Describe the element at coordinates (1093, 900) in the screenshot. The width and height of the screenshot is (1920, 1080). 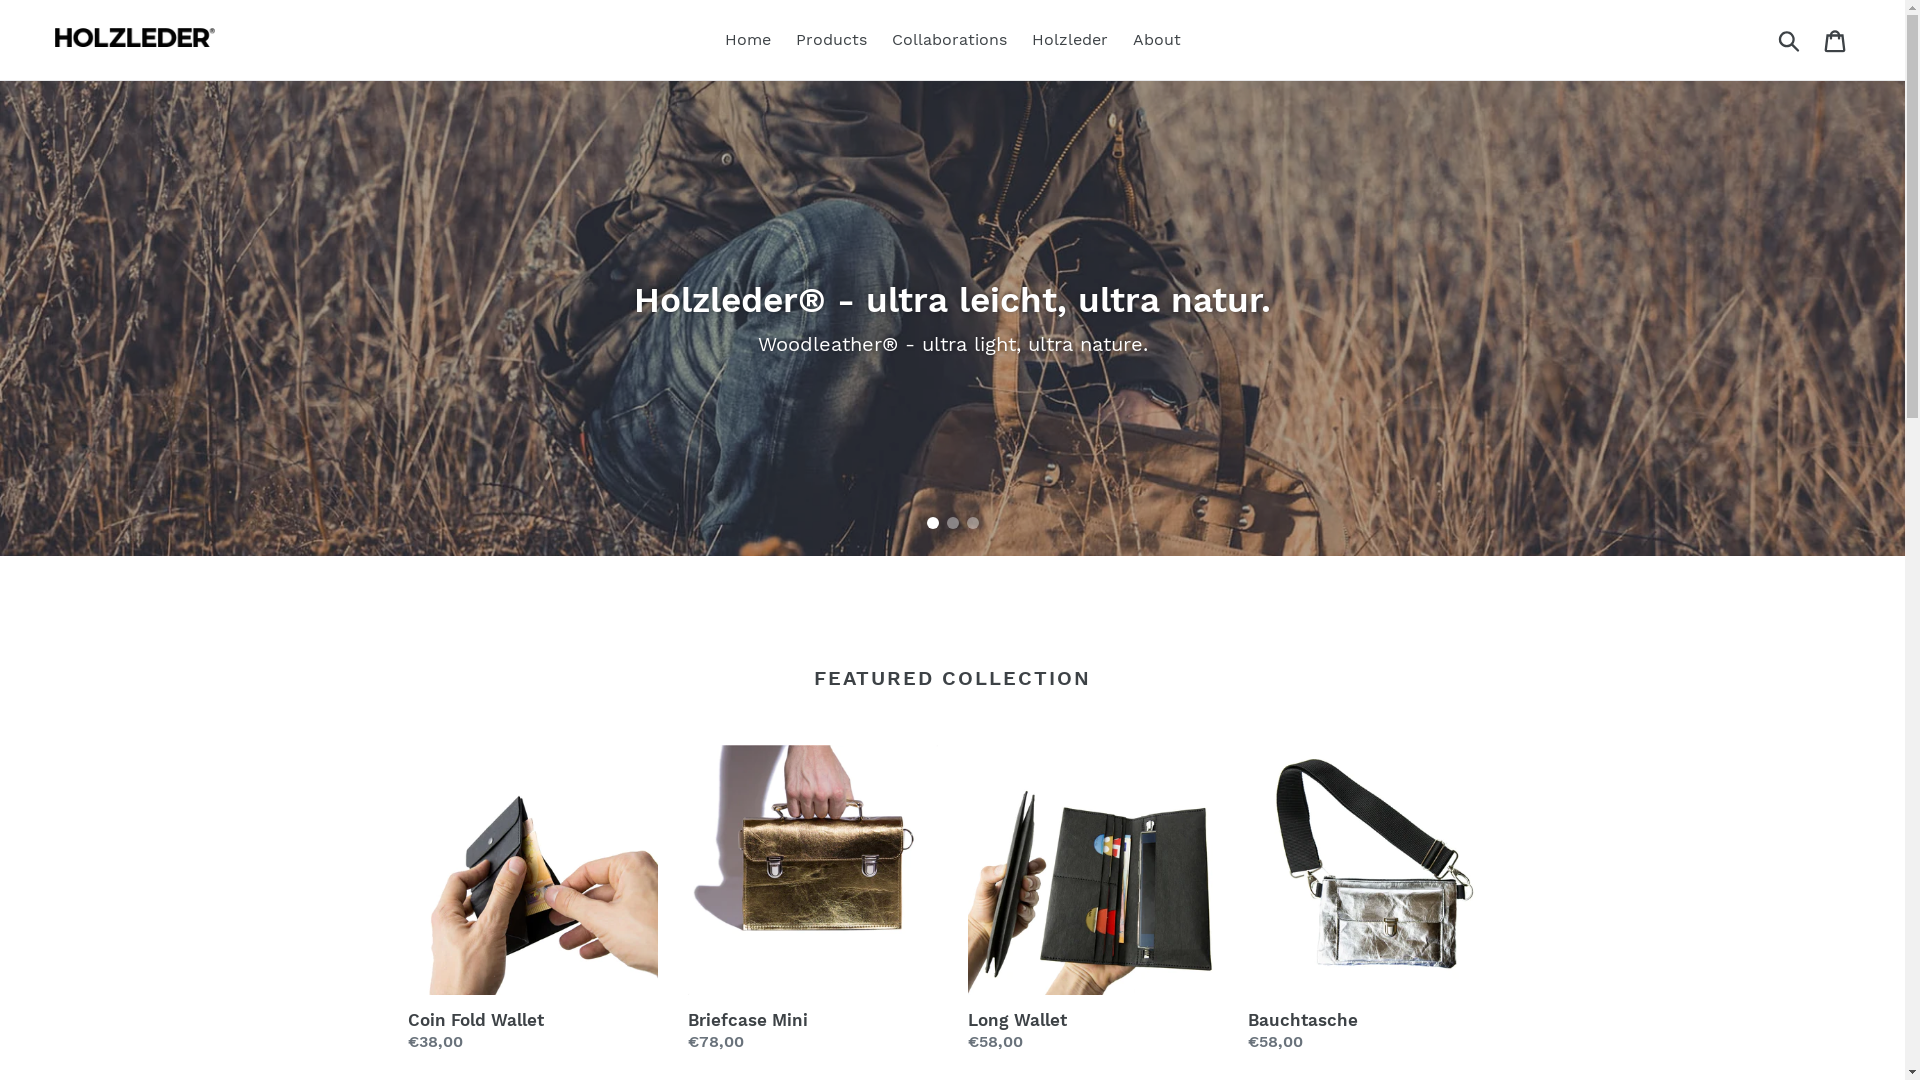
I see `Long Wallet` at that location.